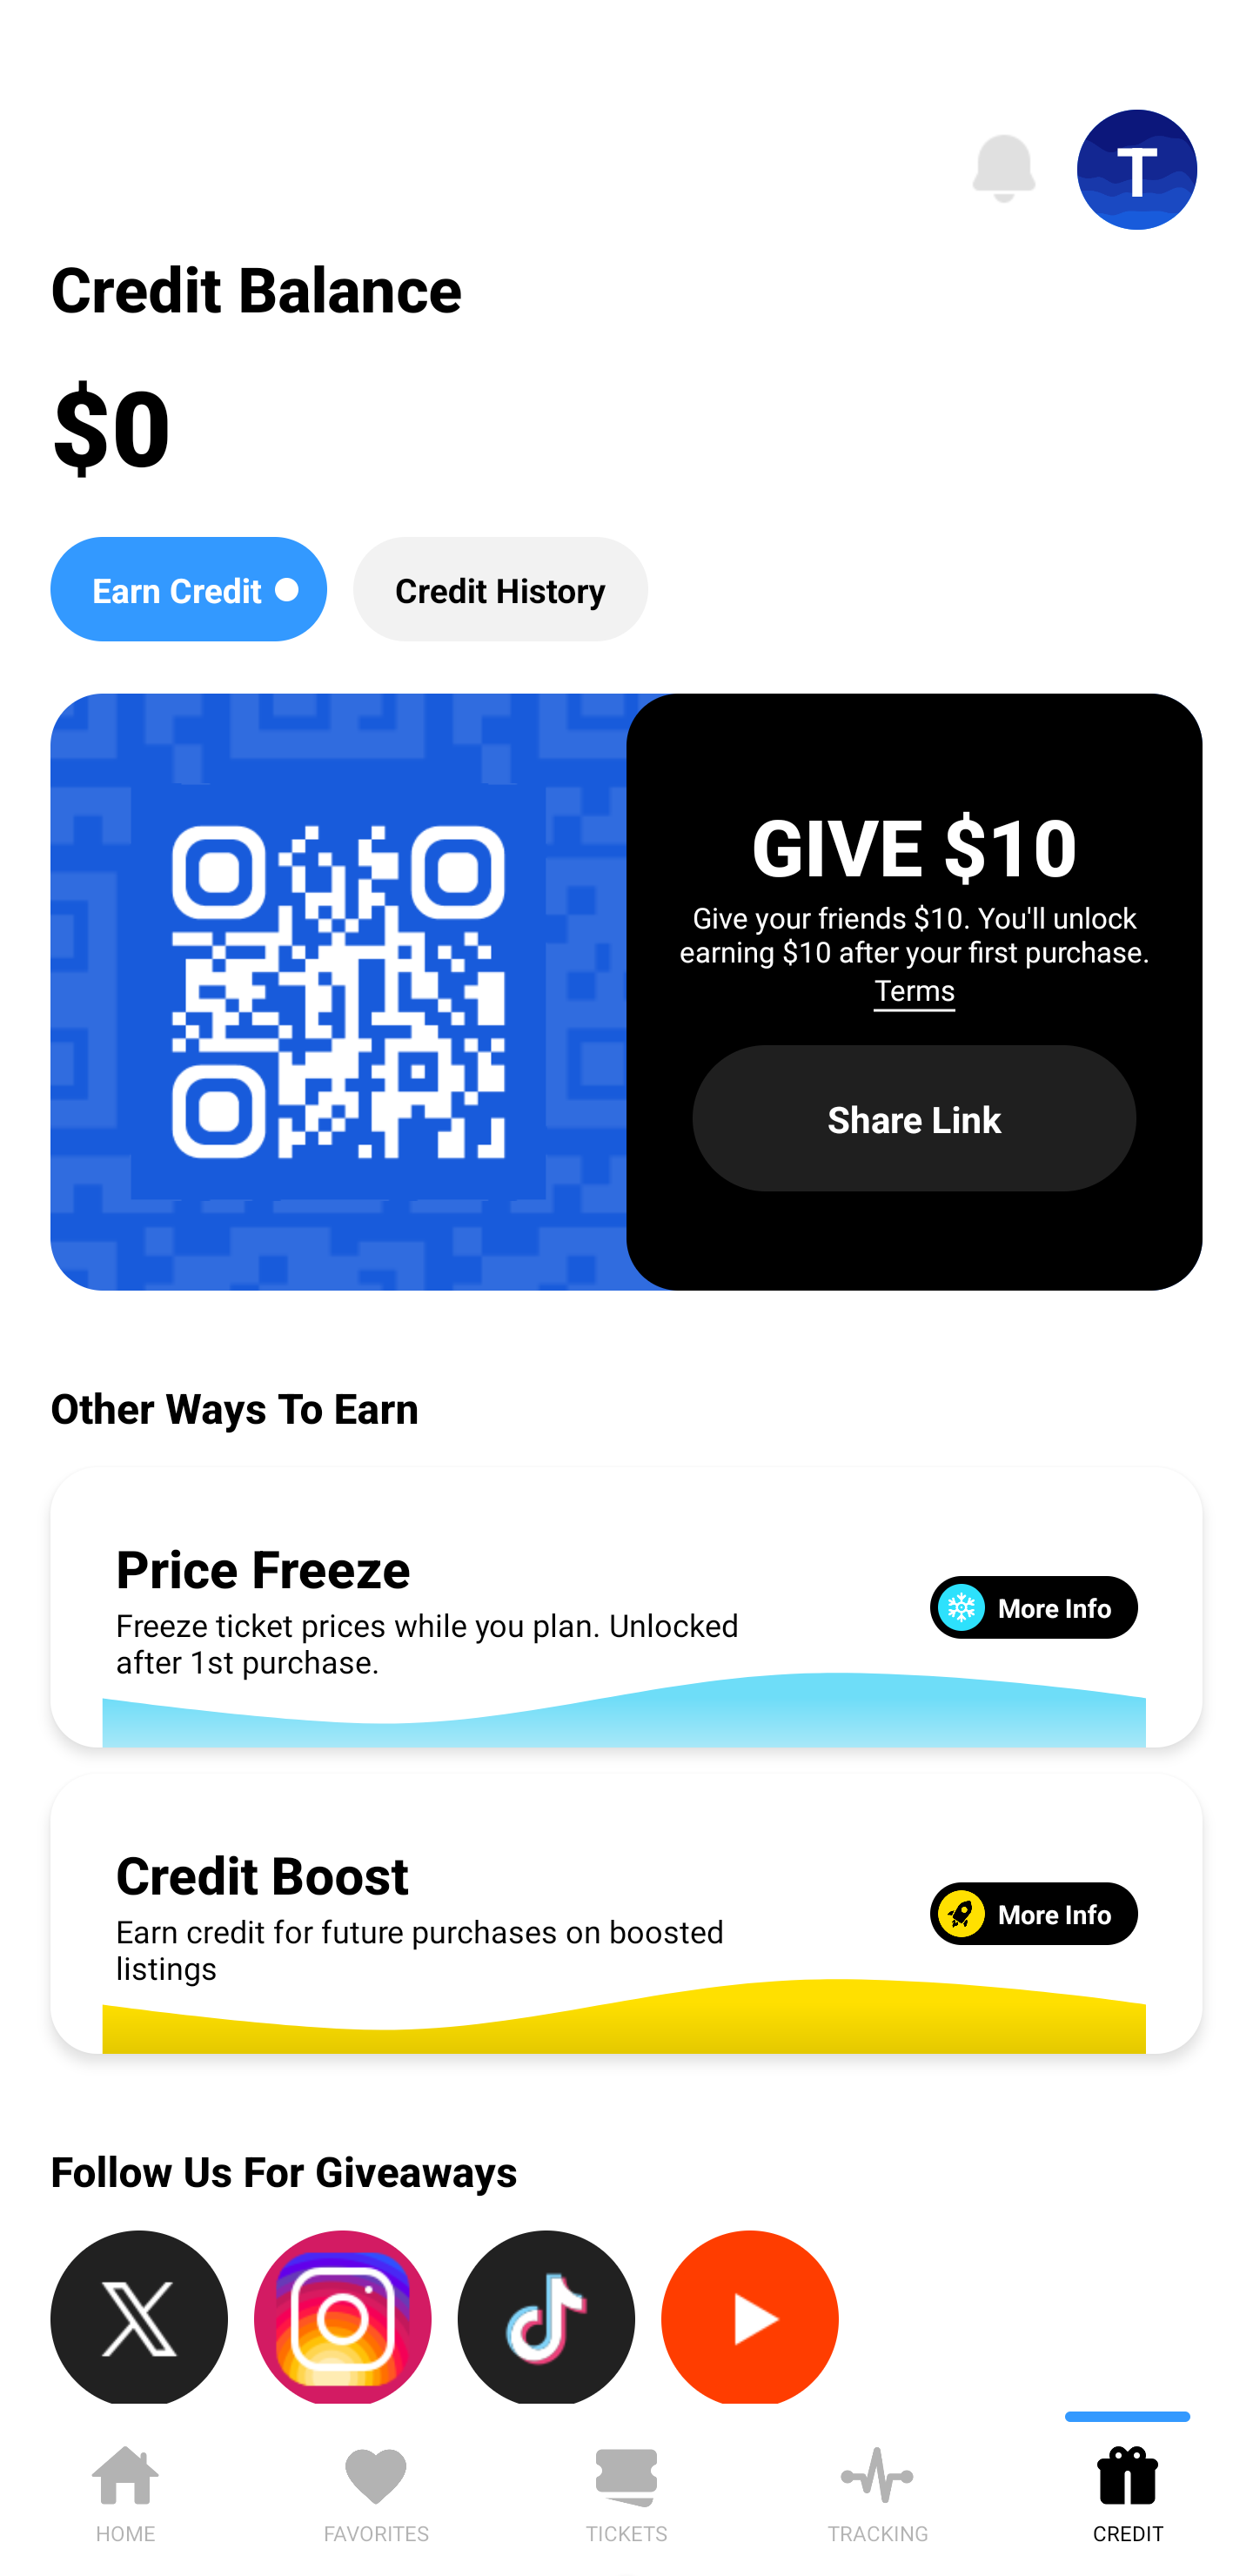  What do you see at coordinates (750, 2317) in the screenshot?
I see `YouTube` at bounding box center [750, 2317].